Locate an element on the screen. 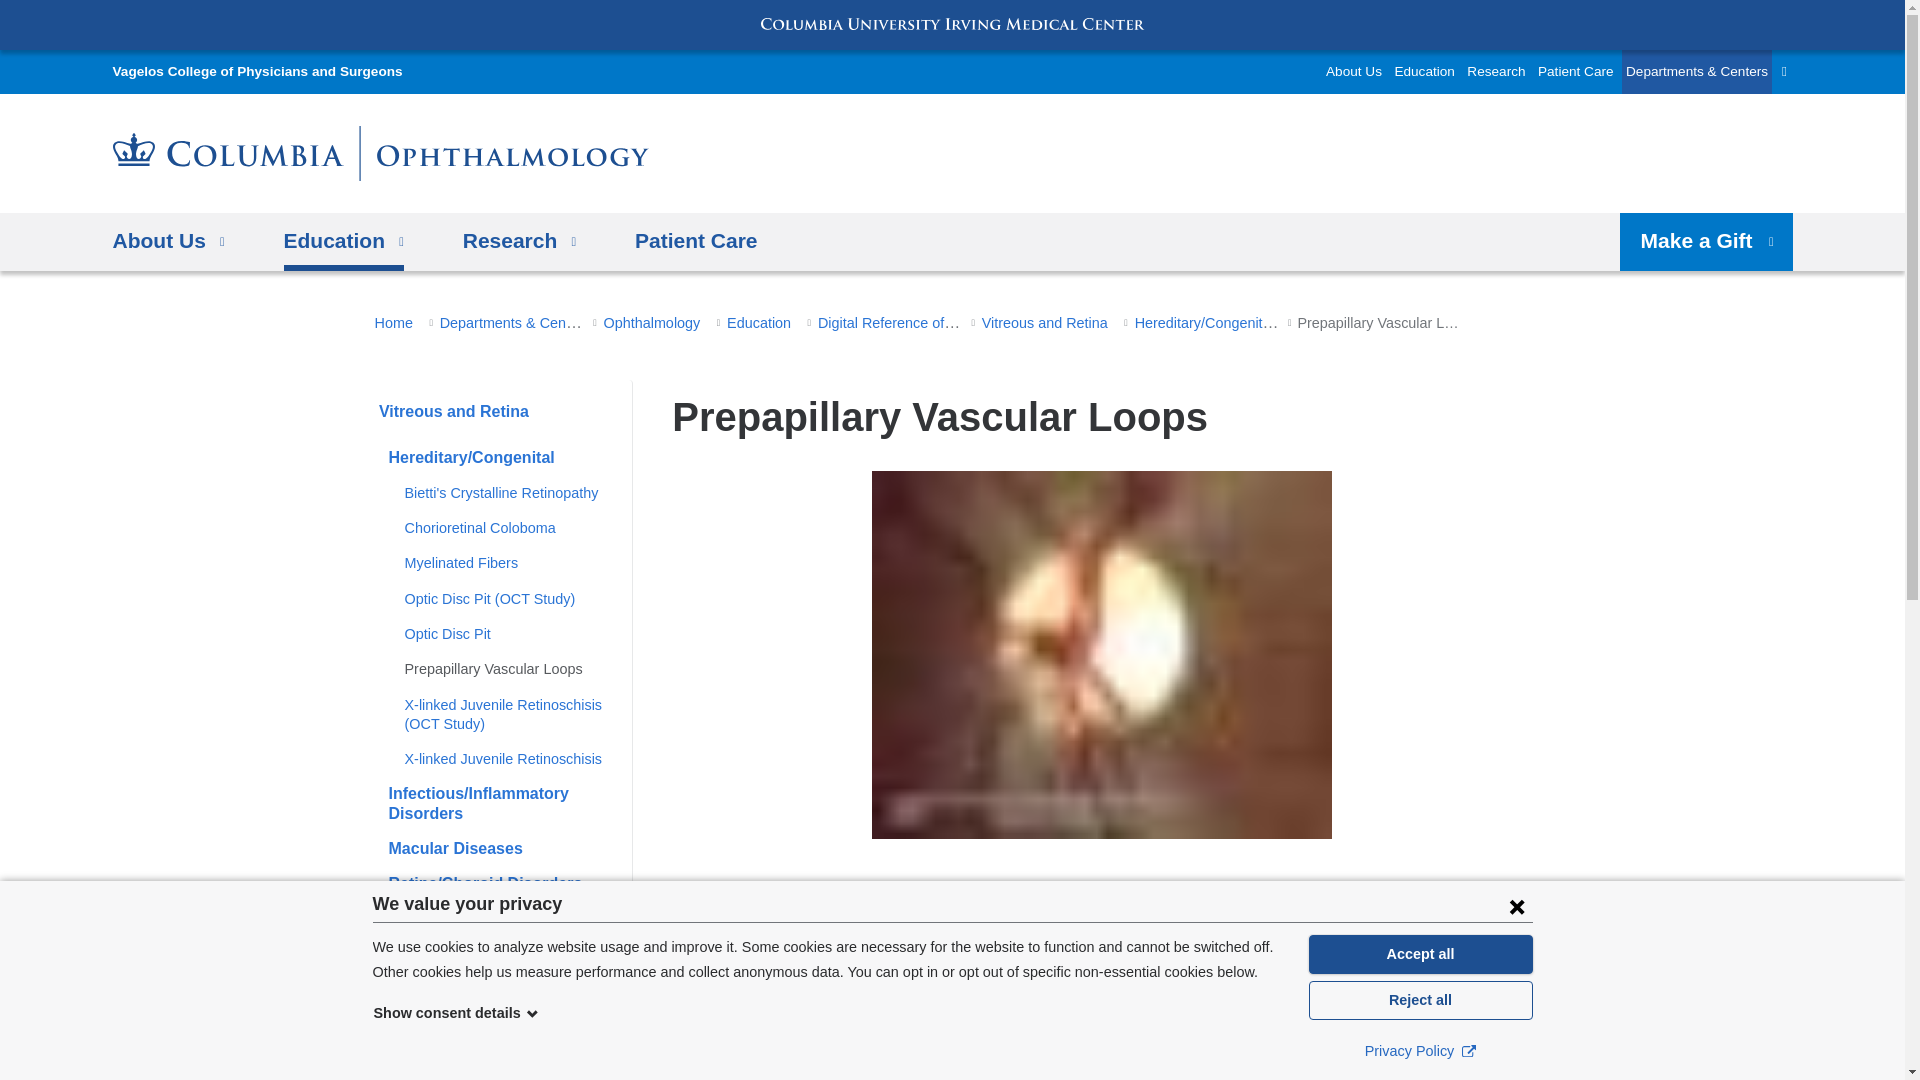 This screenshot has height=1080, width=1920. Vagelos College of Physicians and Surgeons is located at coordinates (256, 71).